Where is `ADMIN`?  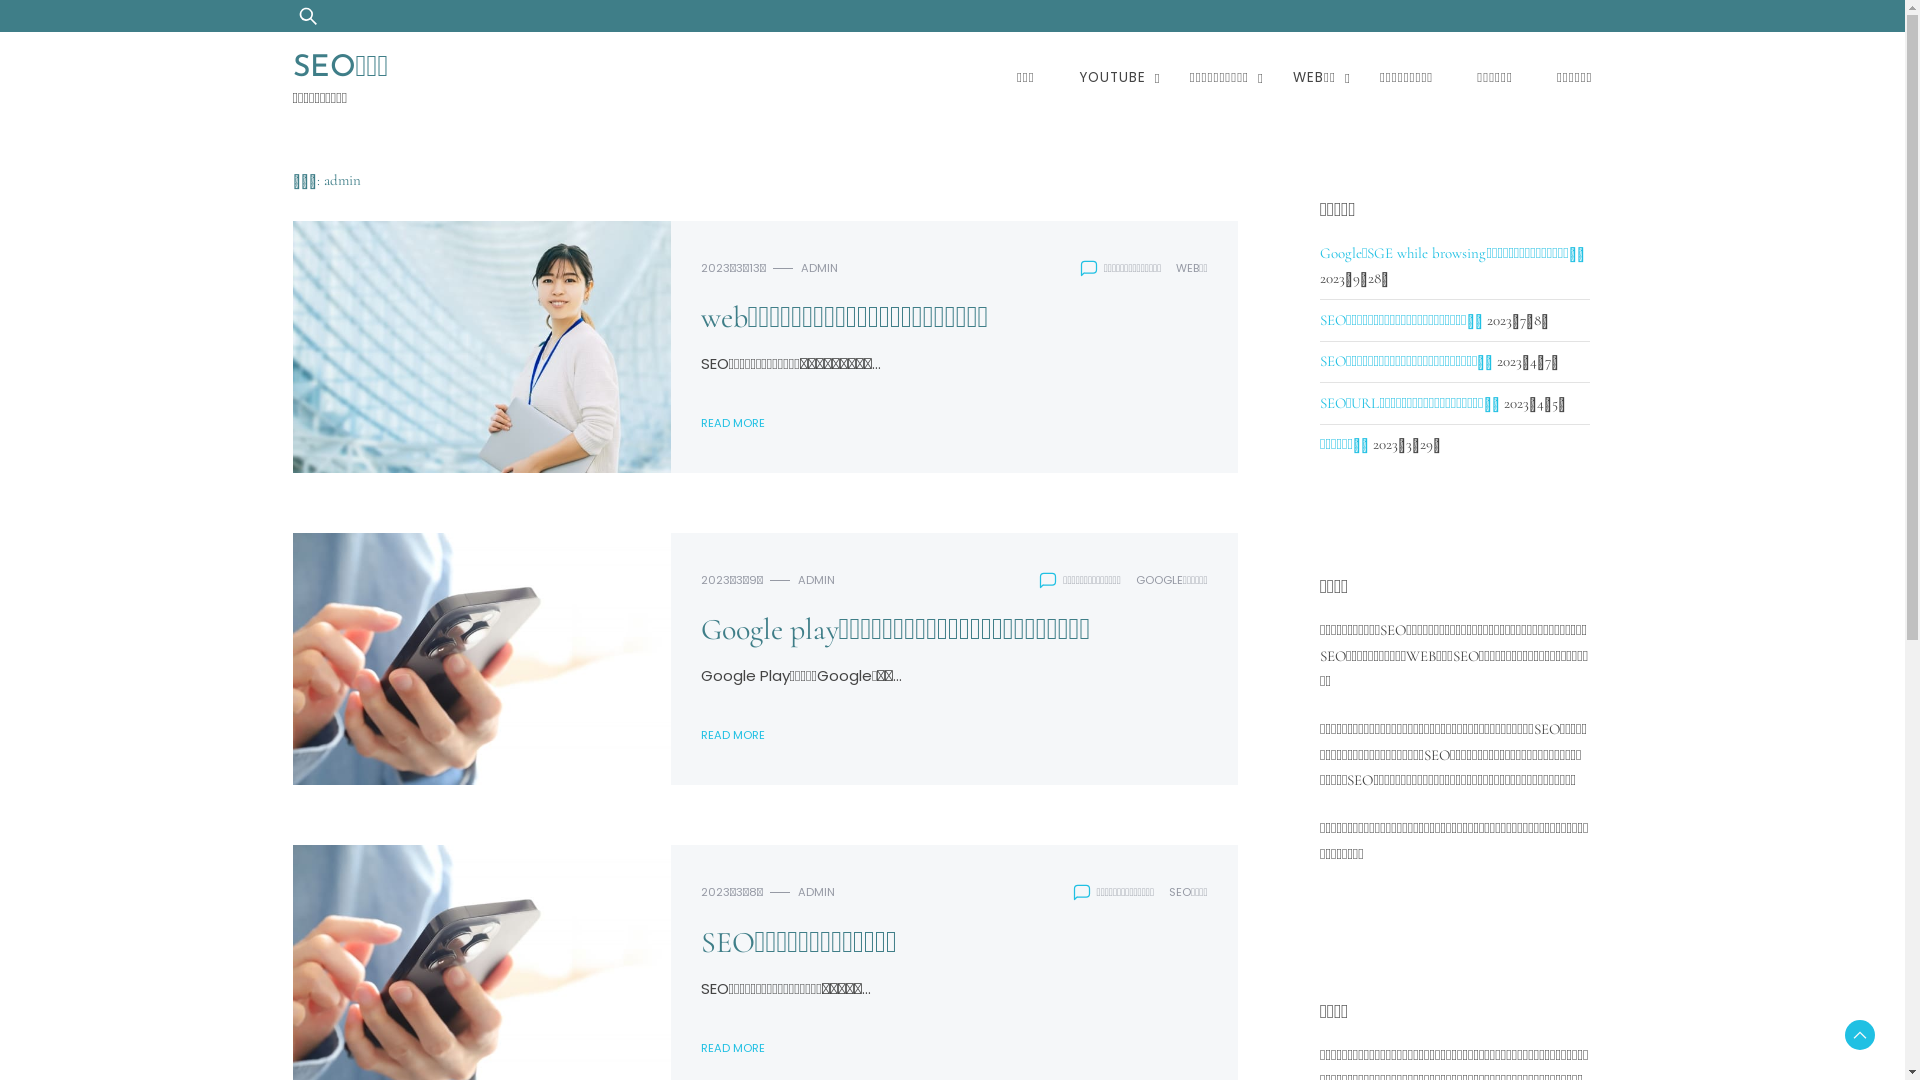 ADMIN is located at coordinates (818, 268).